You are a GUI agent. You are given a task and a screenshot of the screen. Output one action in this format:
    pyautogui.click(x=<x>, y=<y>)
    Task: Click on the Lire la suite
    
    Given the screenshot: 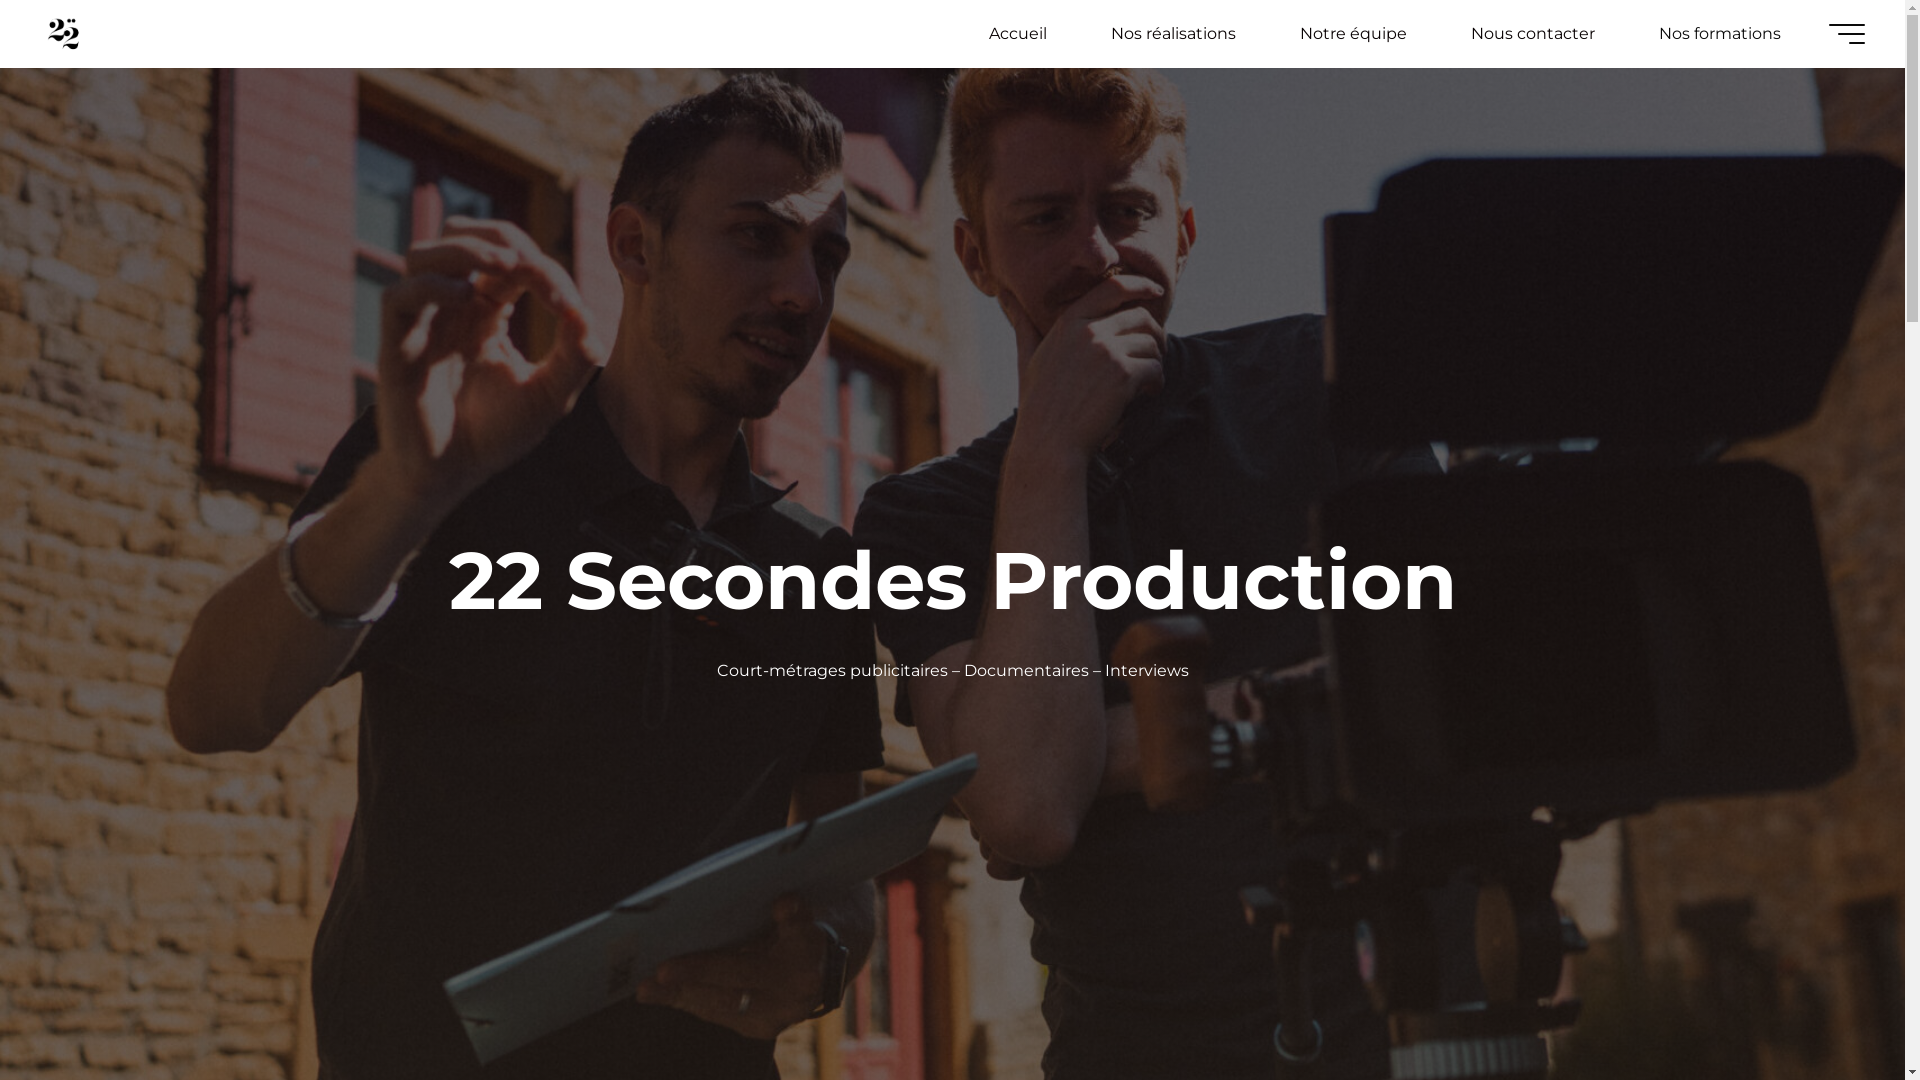 What is the action you would take?
    pyautogui.click(x=952, y=1026)
    